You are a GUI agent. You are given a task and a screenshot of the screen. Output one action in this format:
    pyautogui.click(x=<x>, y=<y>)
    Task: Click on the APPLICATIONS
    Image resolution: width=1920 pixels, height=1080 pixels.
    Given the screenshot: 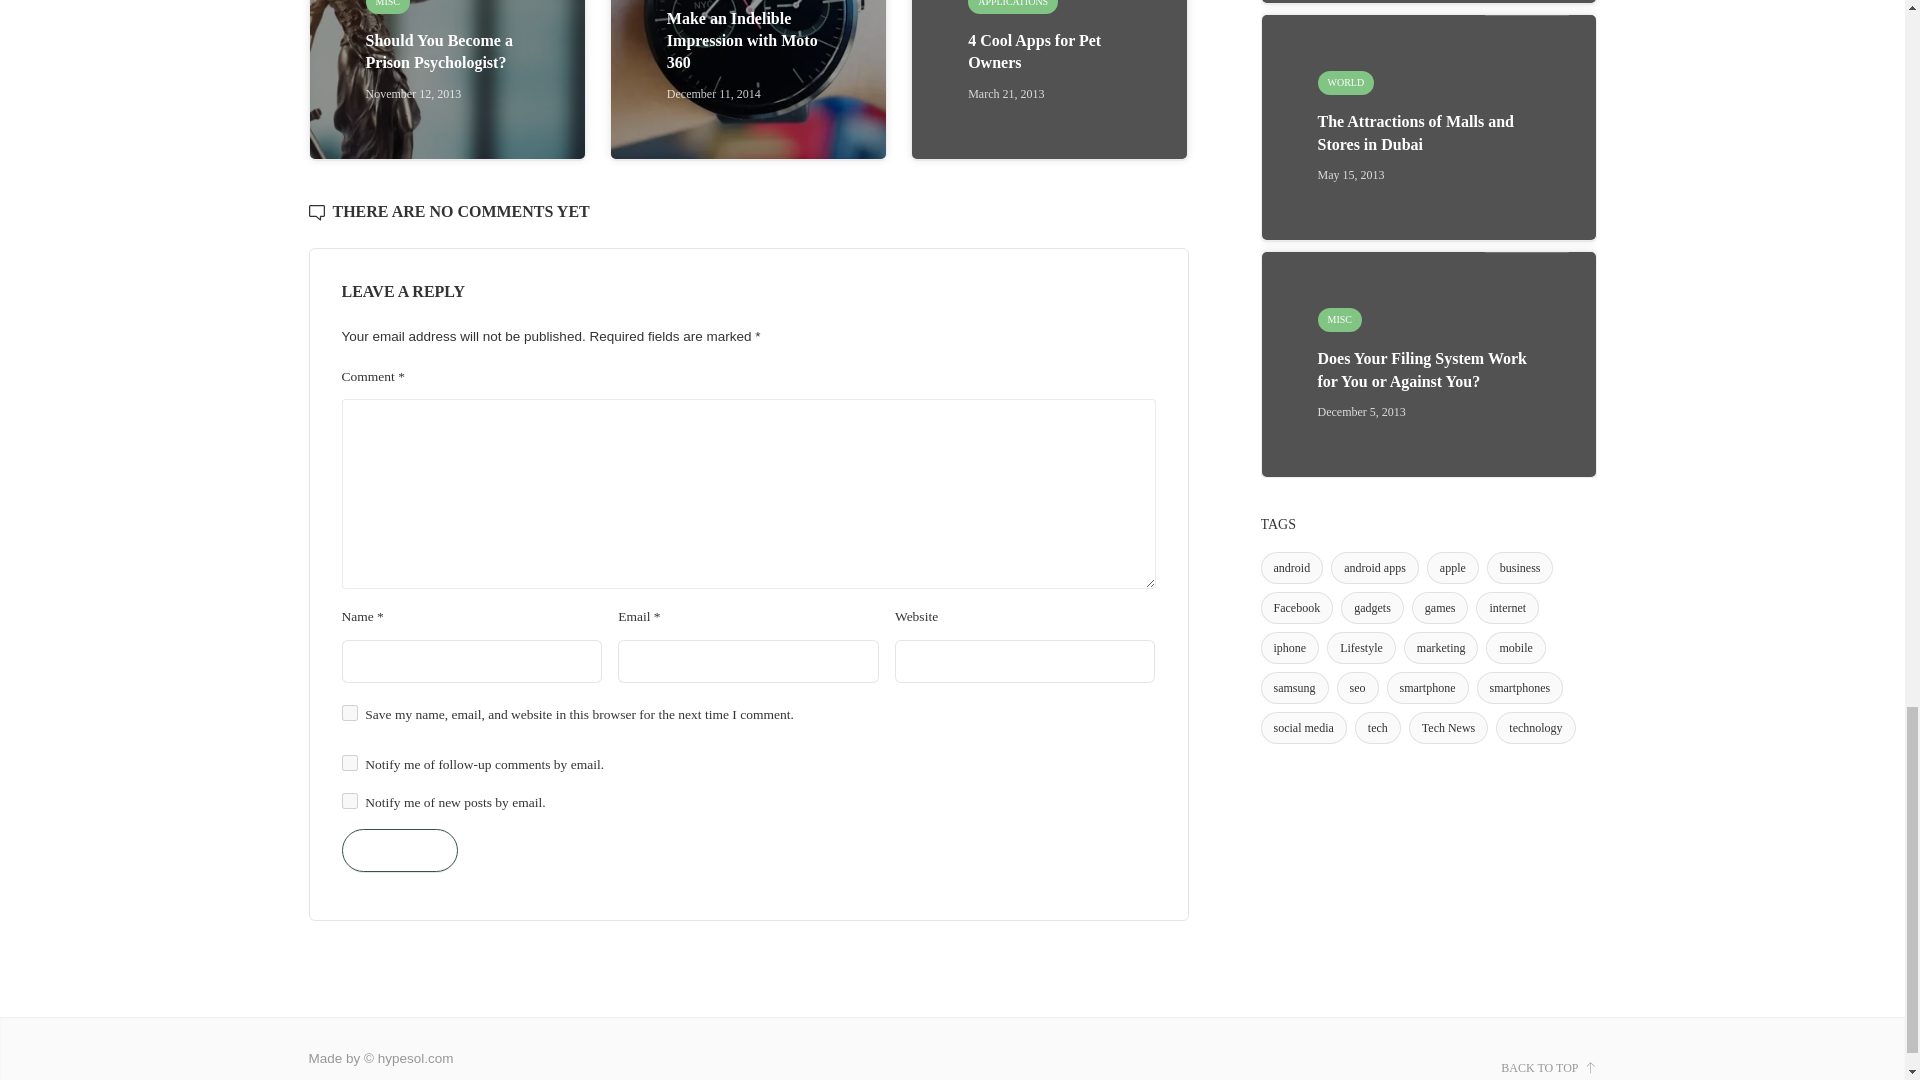 What is the action you would take?
    pyautogui.click(x=1012, y=7)
    